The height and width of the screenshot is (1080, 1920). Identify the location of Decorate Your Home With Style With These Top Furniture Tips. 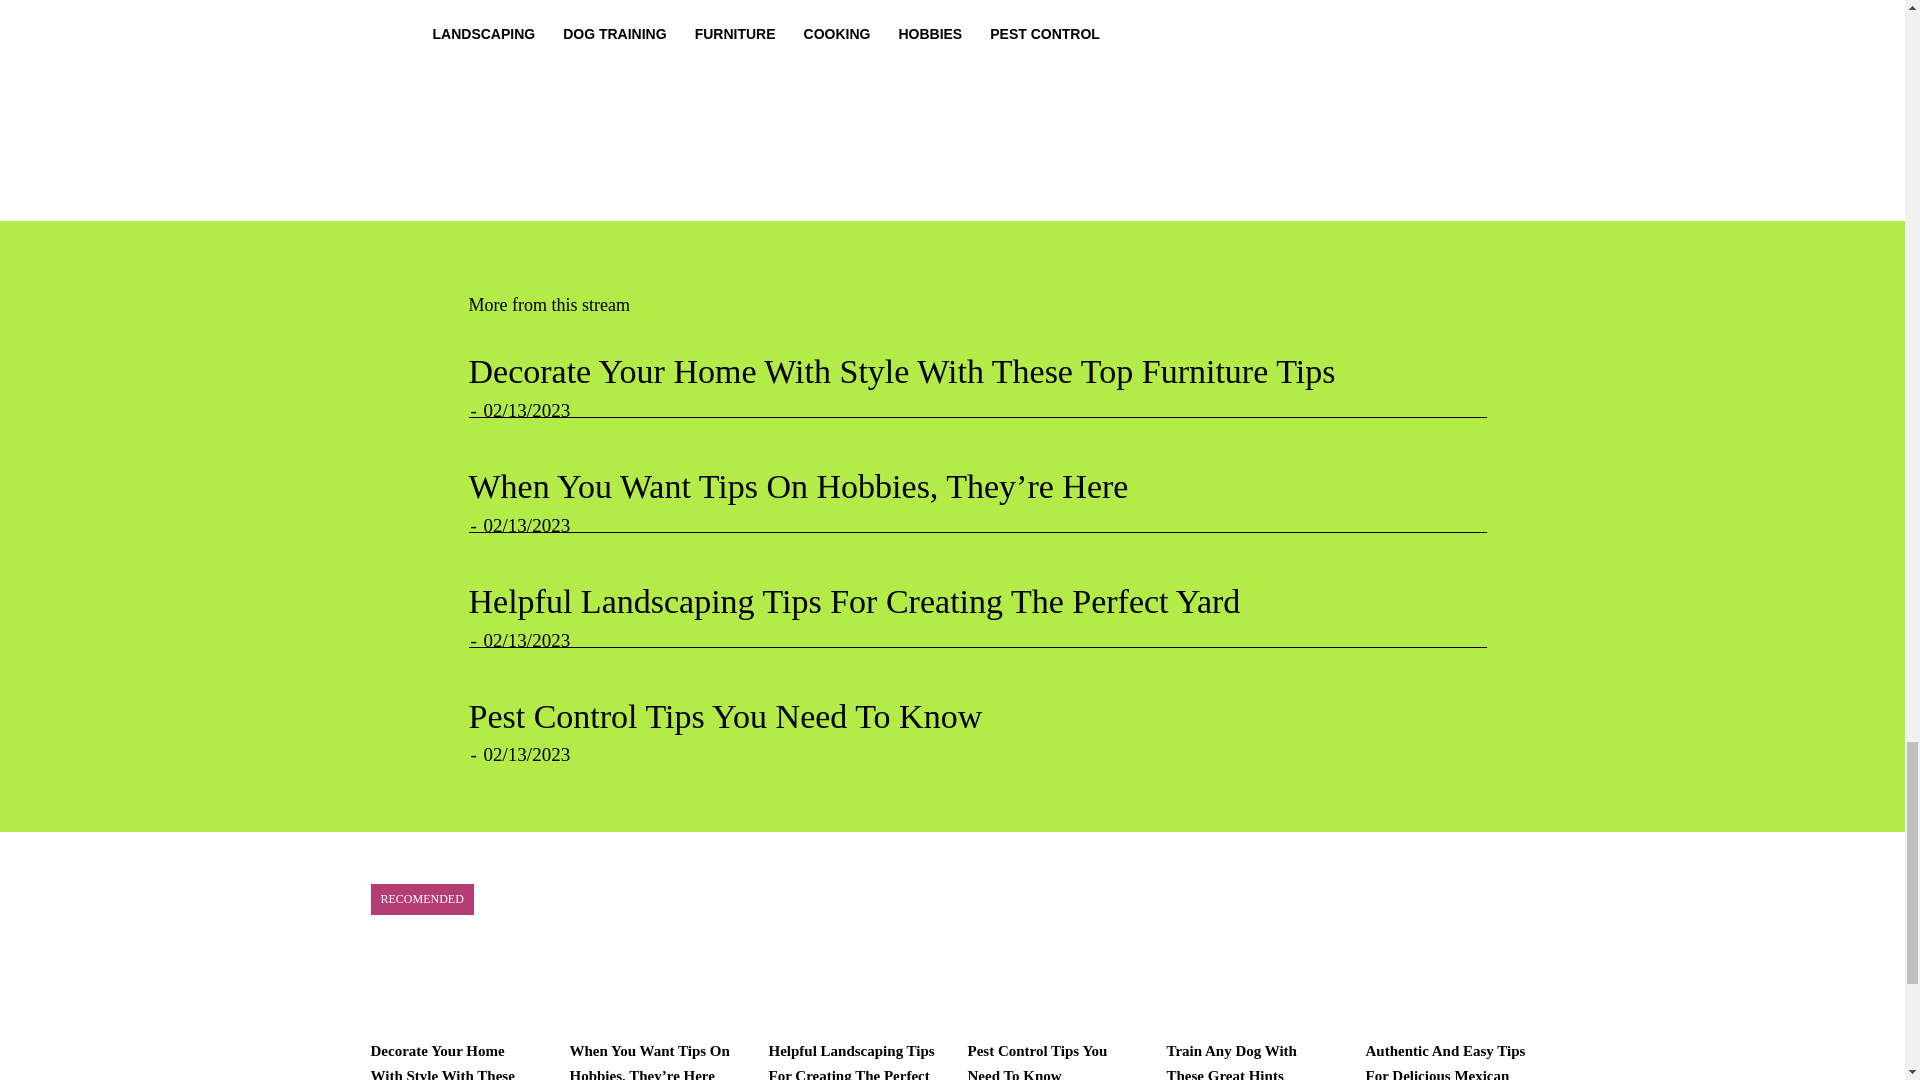
(901, 371).